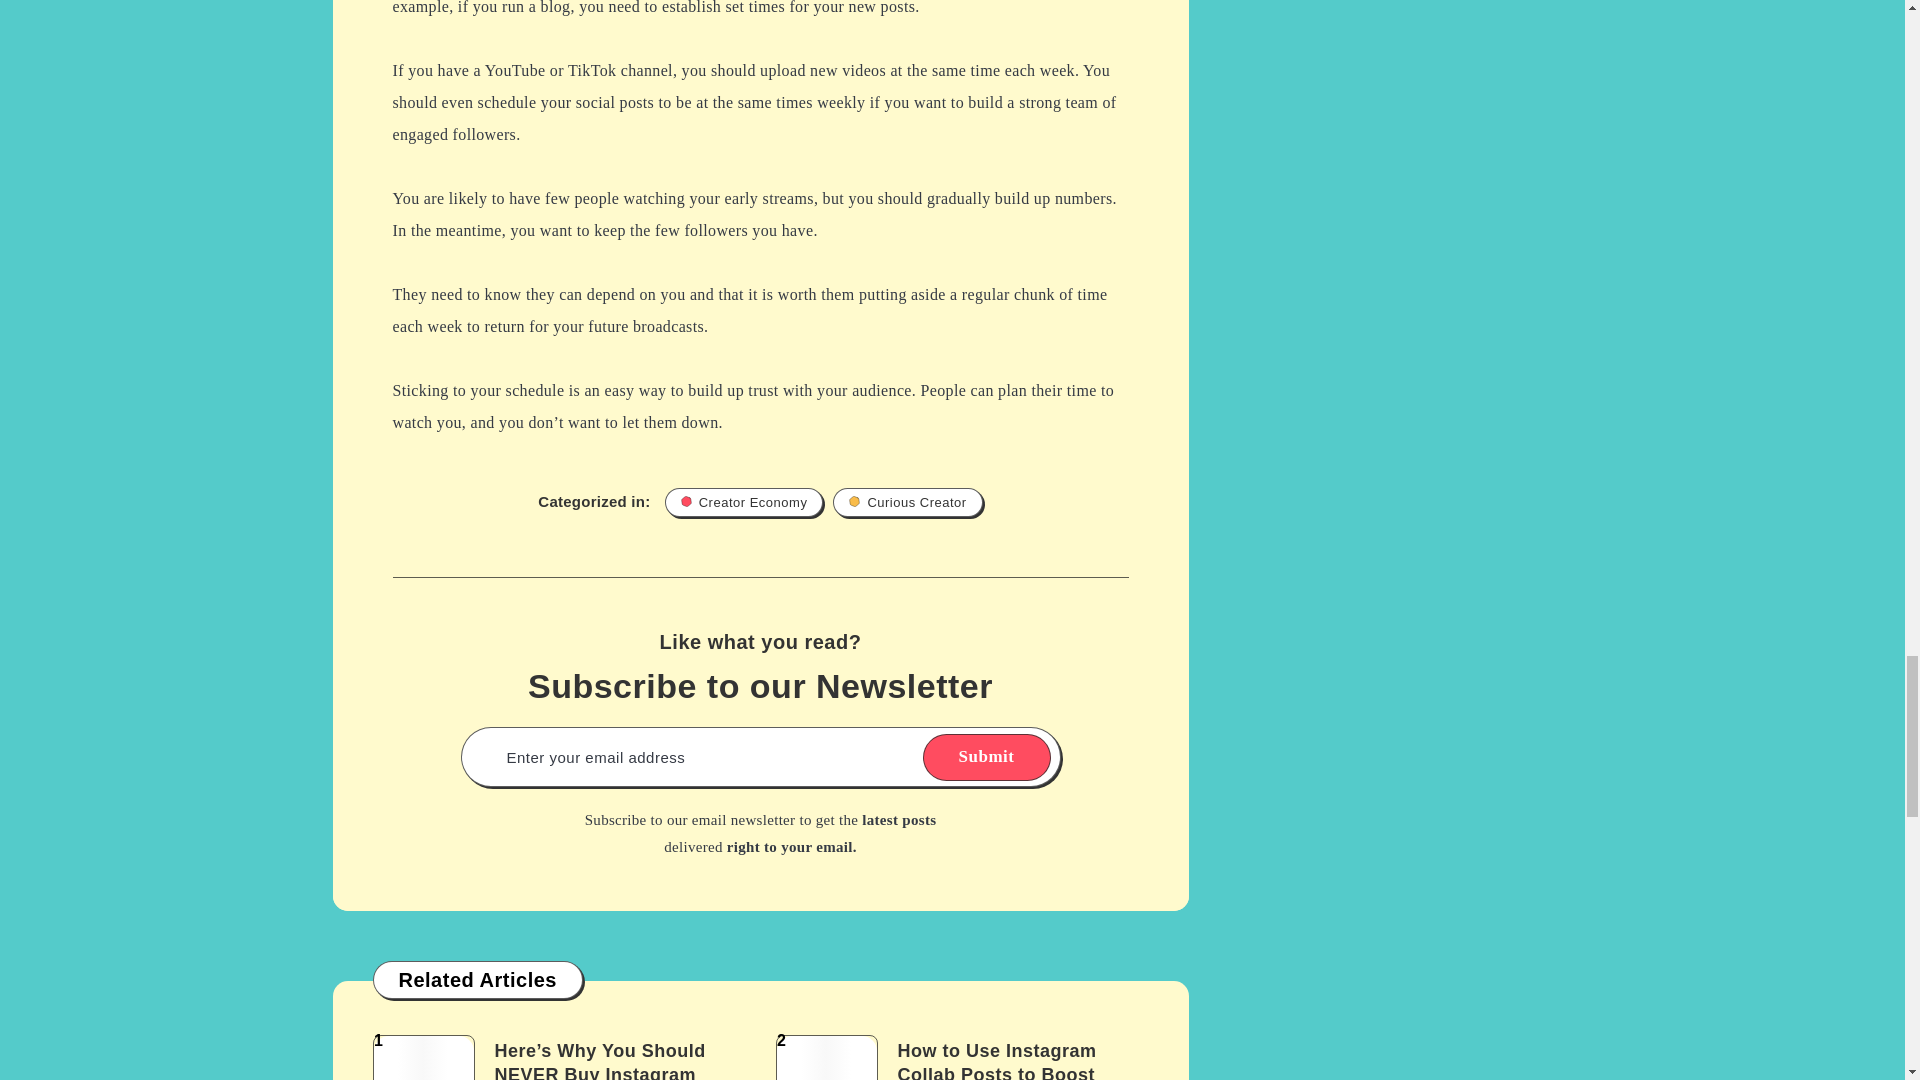 The height and width of the screenshot is (1080, 1920). What do you see at coordinates (826, 1057) in the screenshot?
I see `2` at bounding box center [826, 1057].